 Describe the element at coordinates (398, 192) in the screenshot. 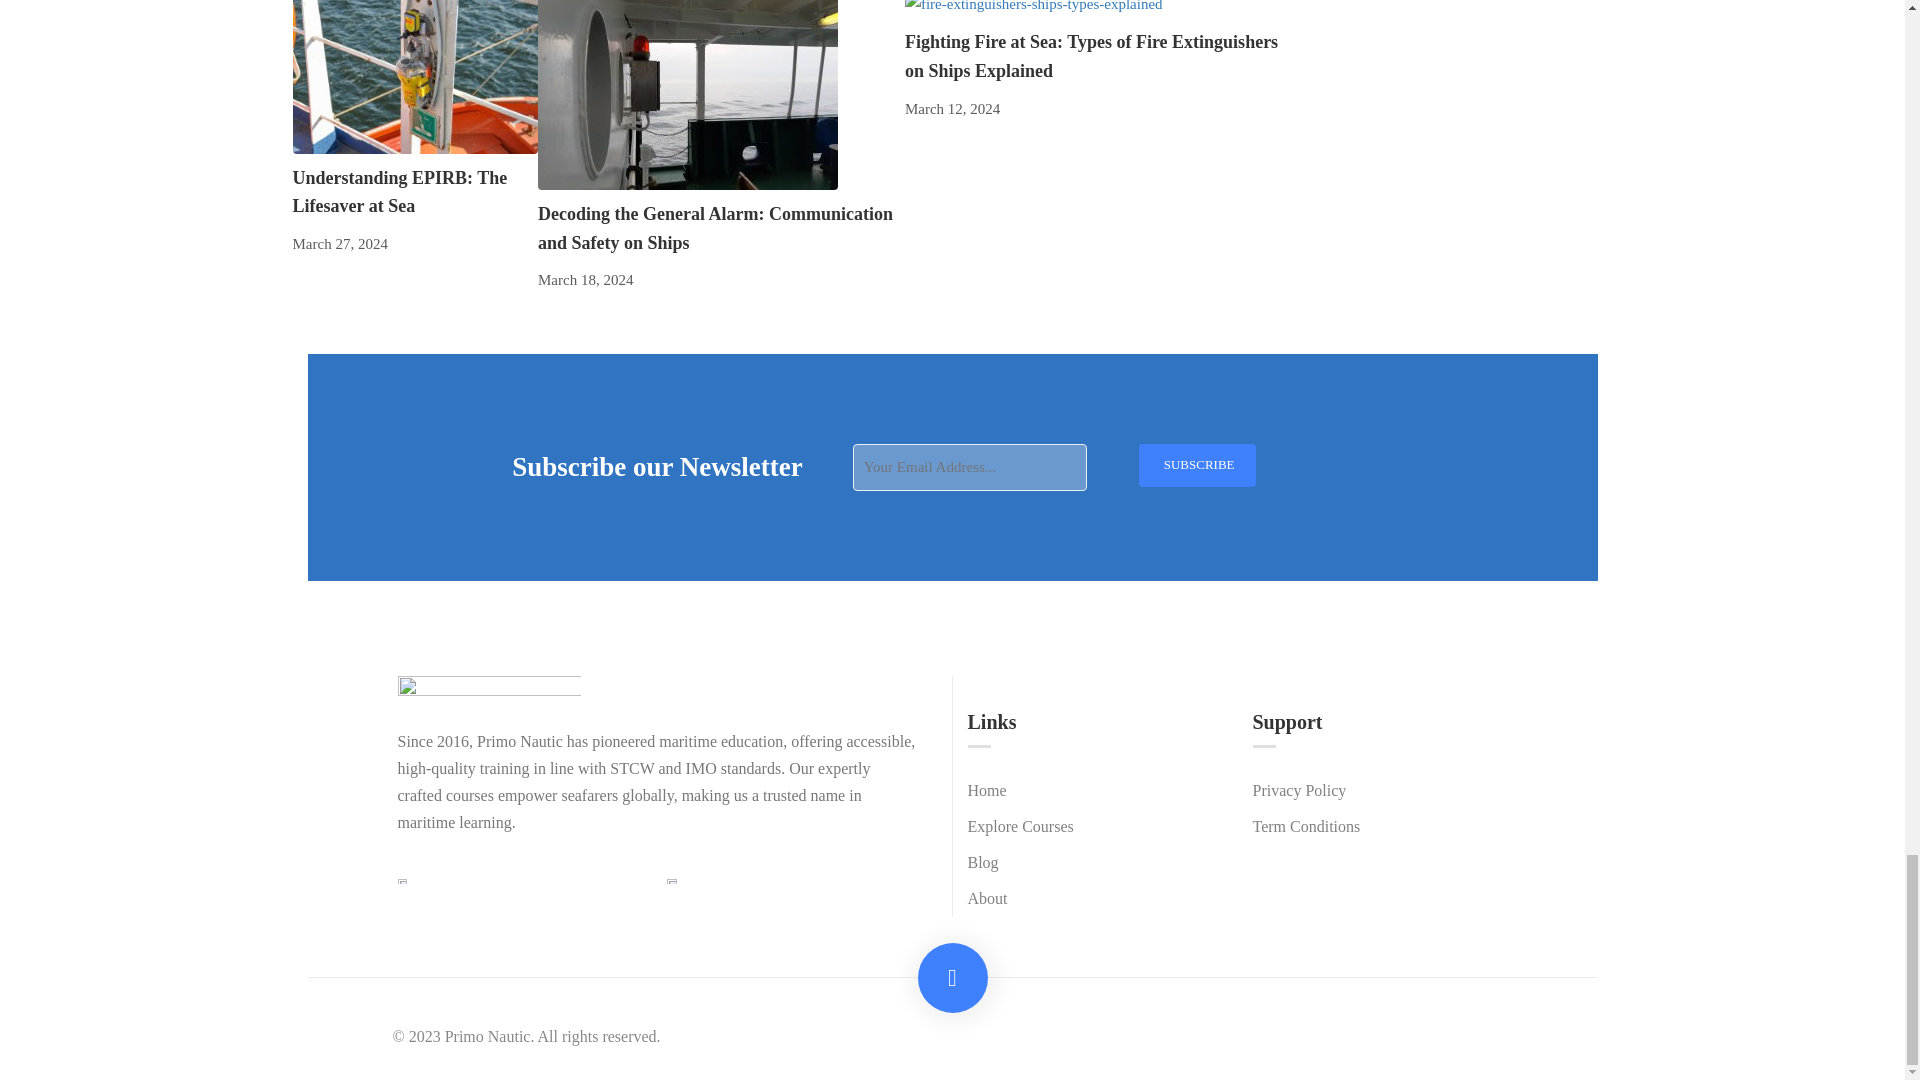

I see `Understanding EPIRB: The Lifesaver at Sea` at that location.